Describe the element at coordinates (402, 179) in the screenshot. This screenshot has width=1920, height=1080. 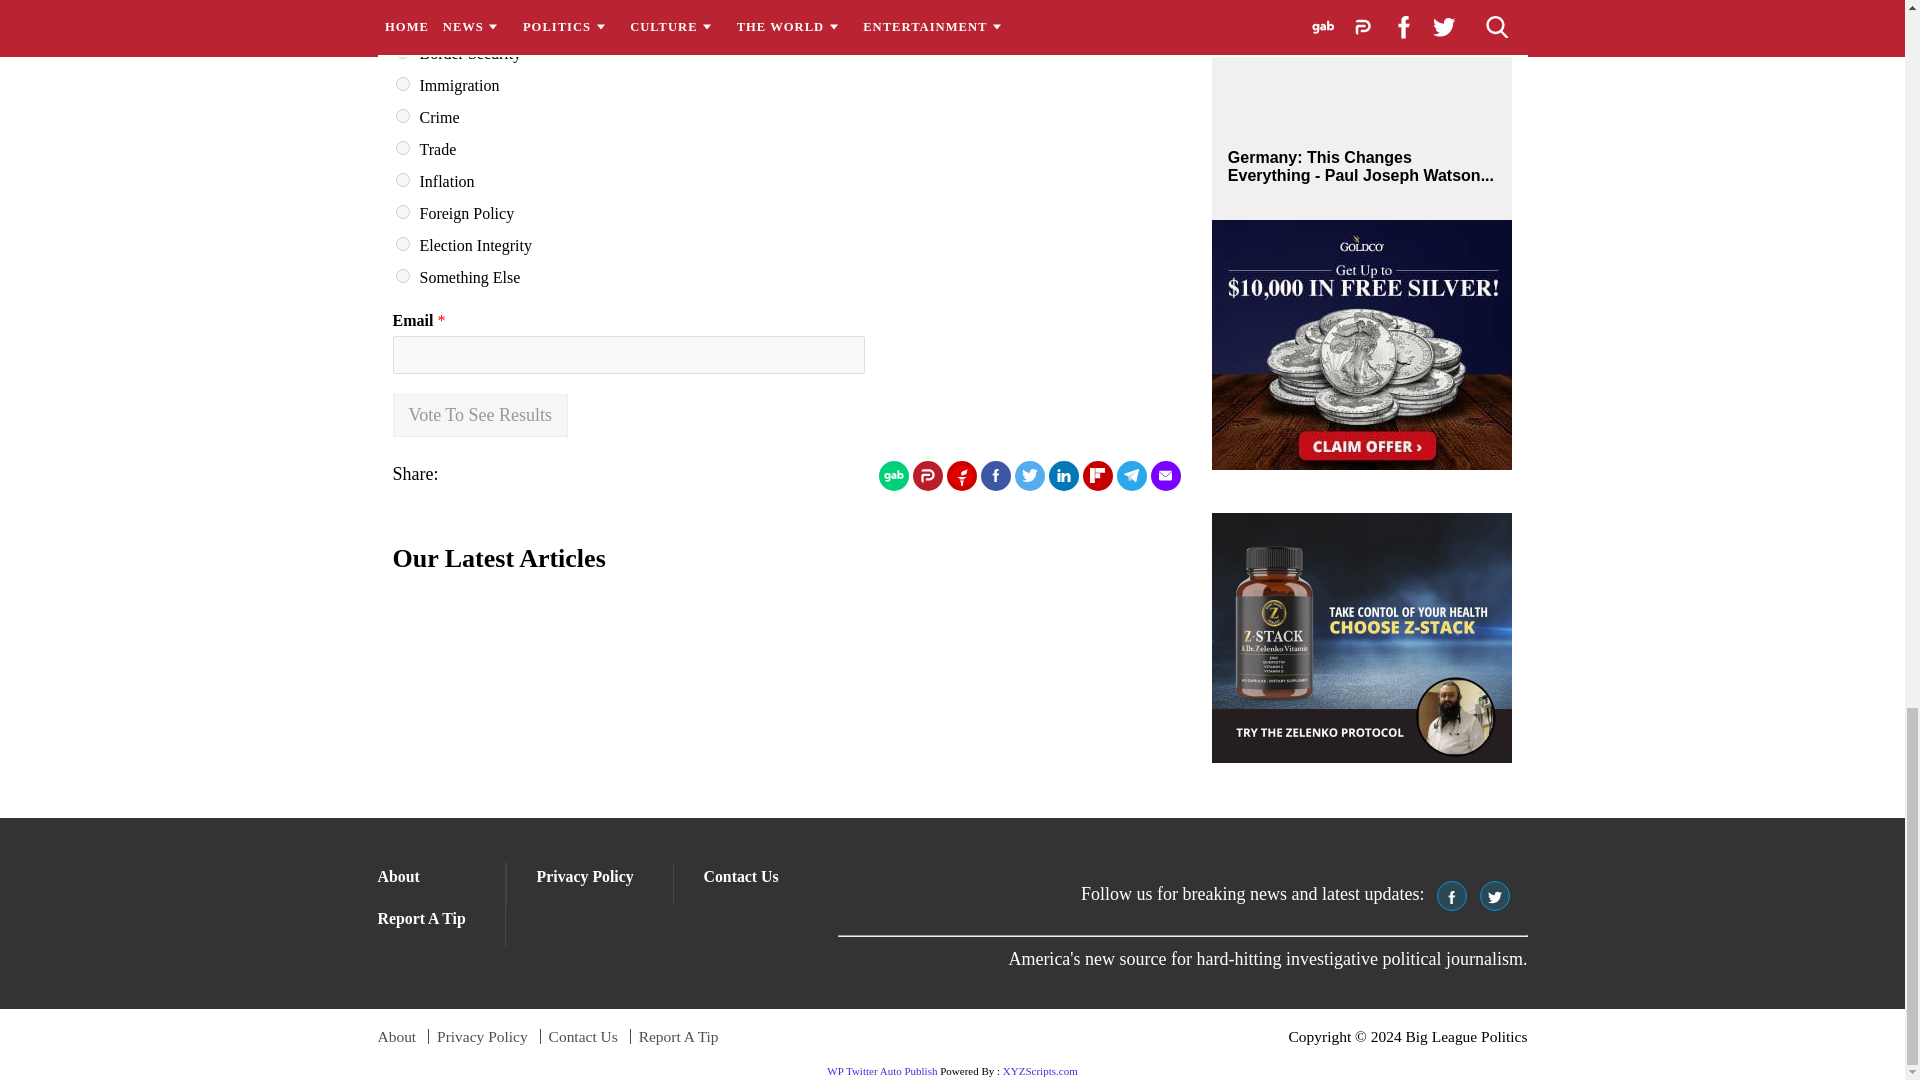
I see `Inflation` at that location.